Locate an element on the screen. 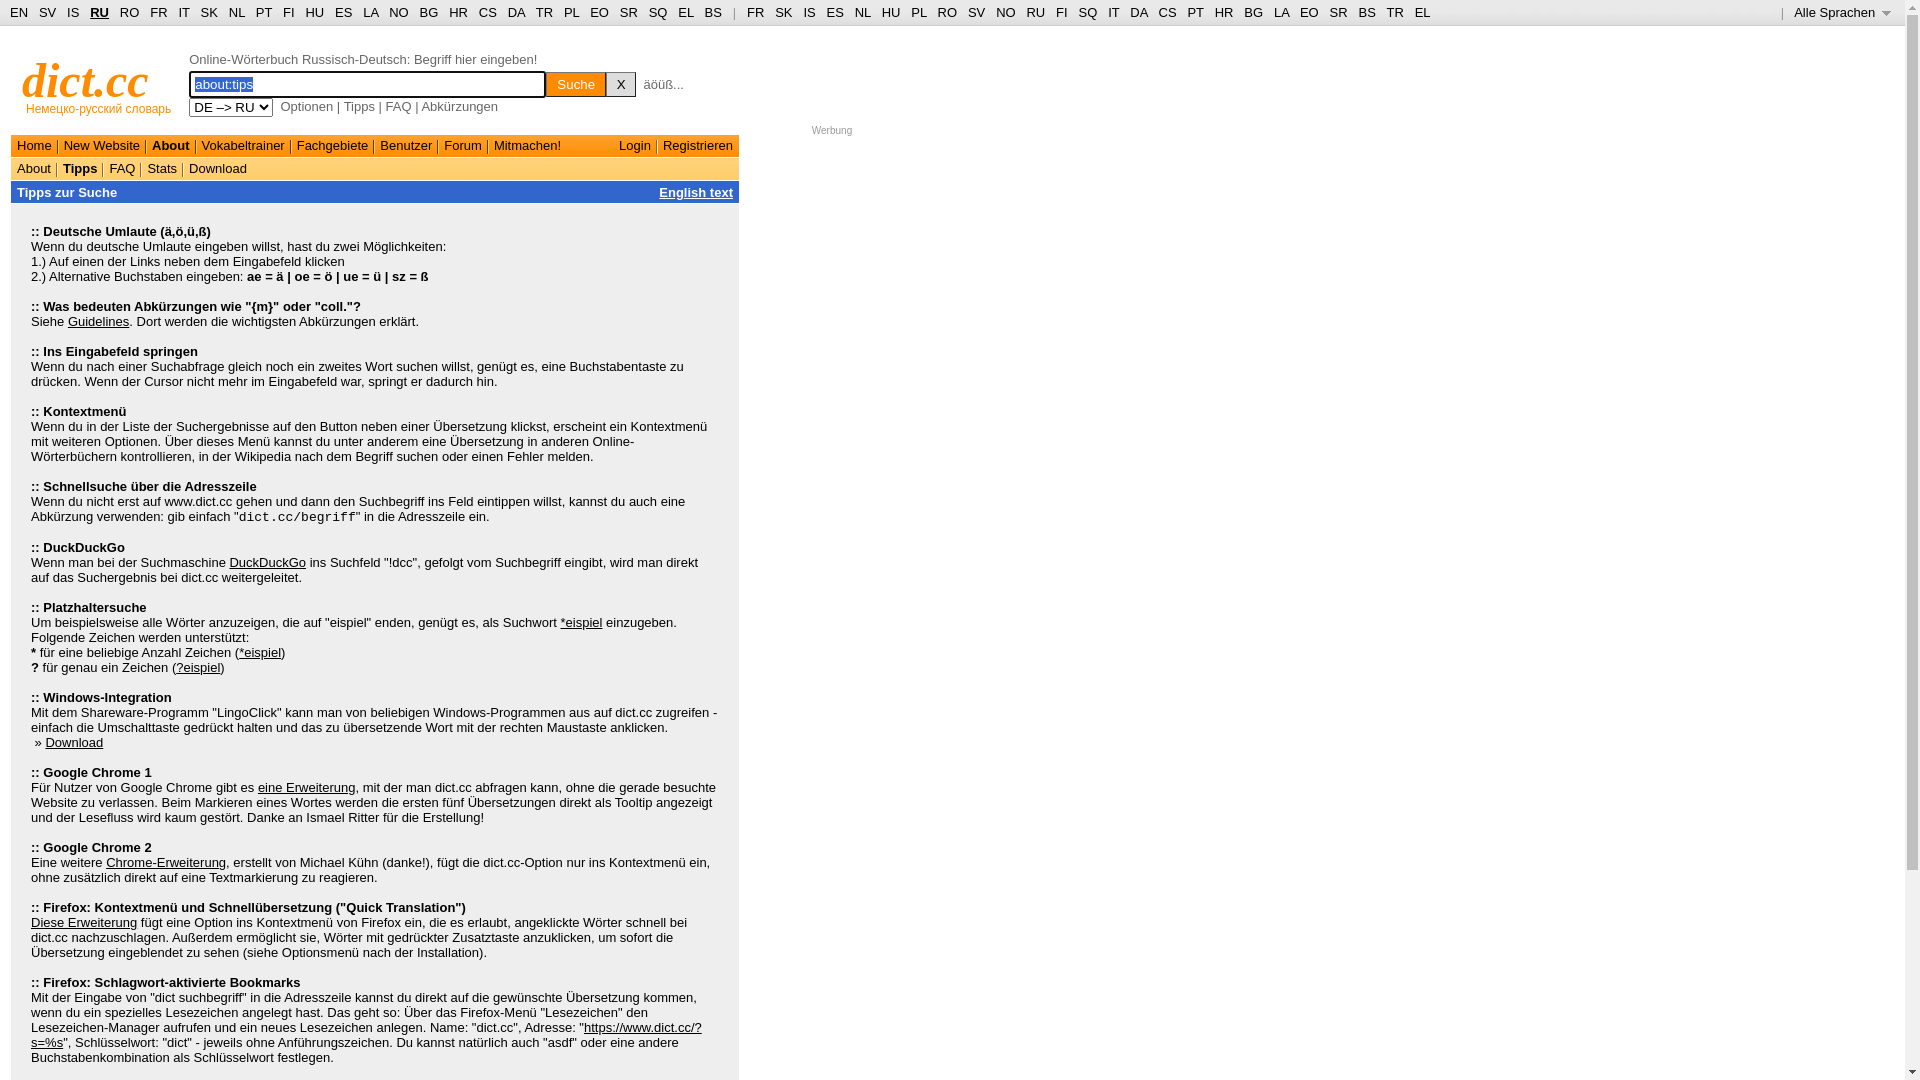 This screenshot has height=1080, width=1920. About is located at coordinates (34, 168).